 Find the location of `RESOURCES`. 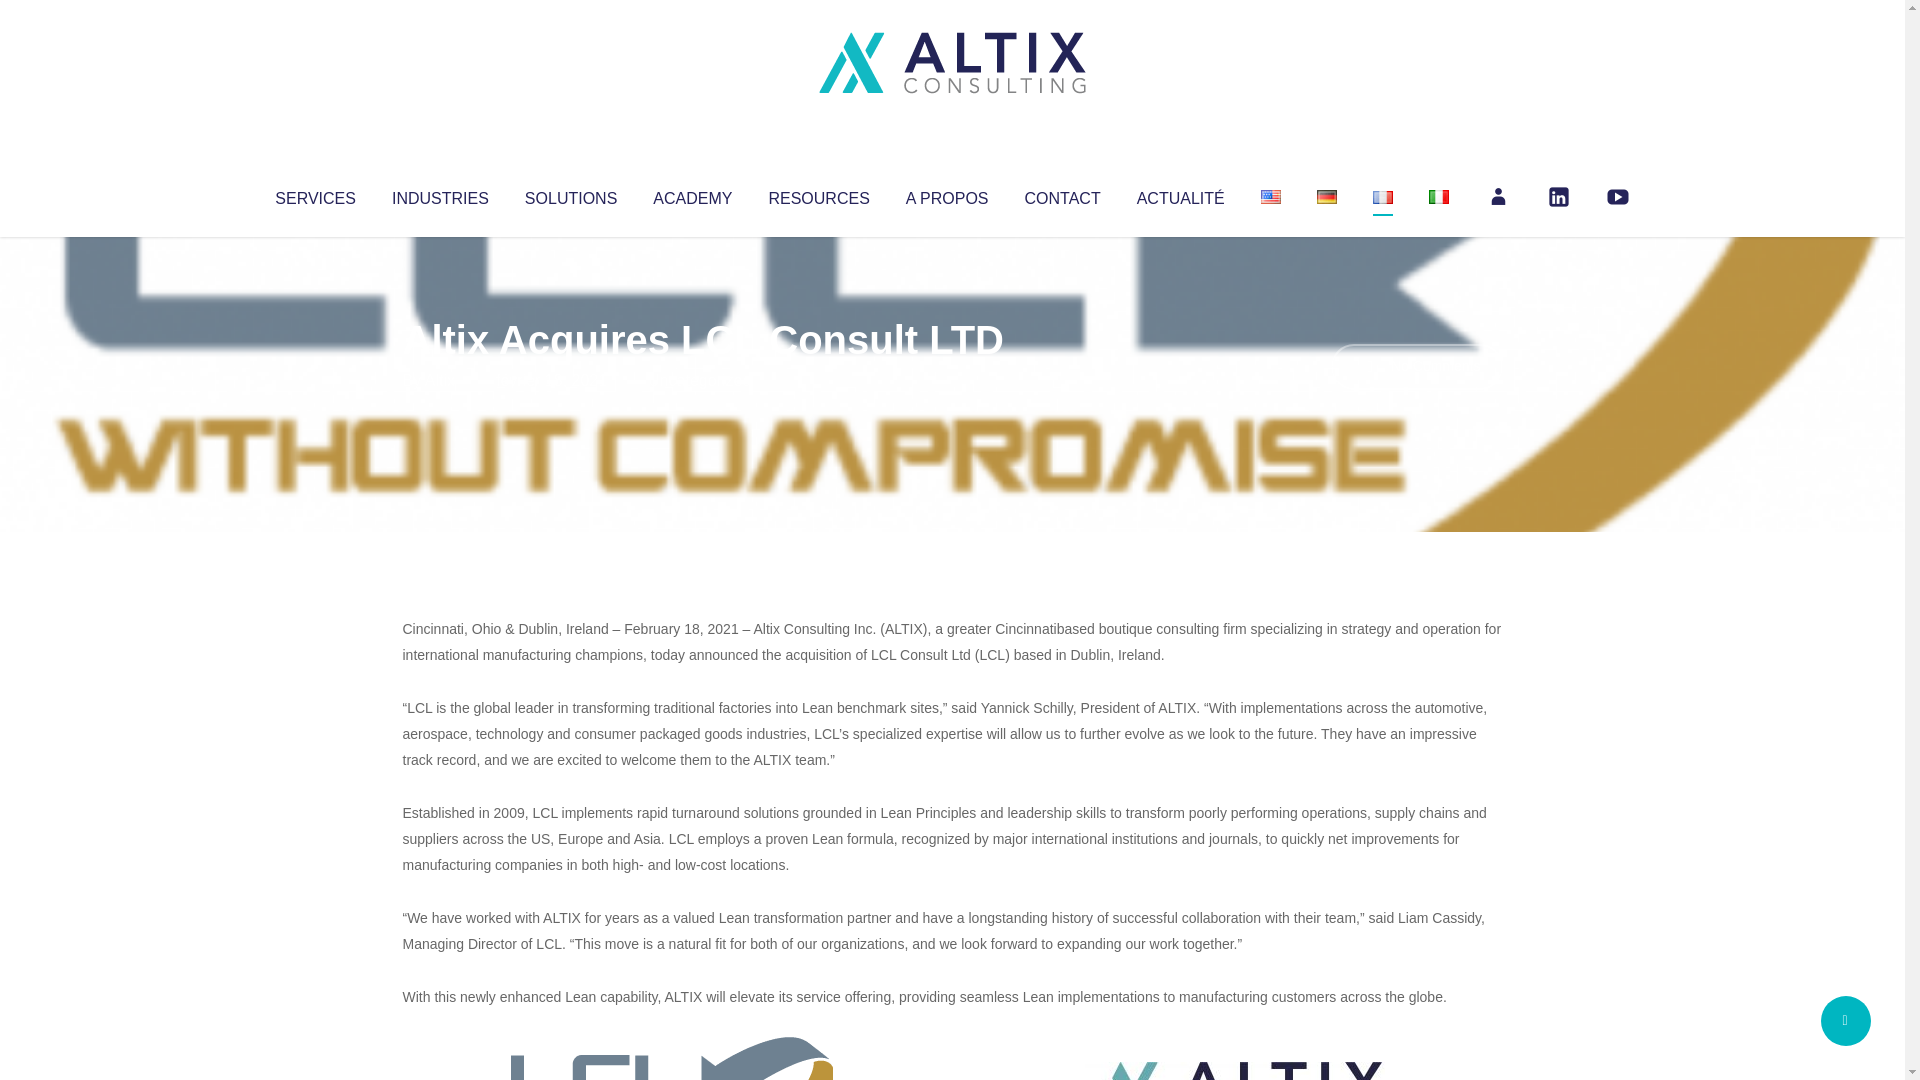

RESOURCES is located at coordinates (818, 194).